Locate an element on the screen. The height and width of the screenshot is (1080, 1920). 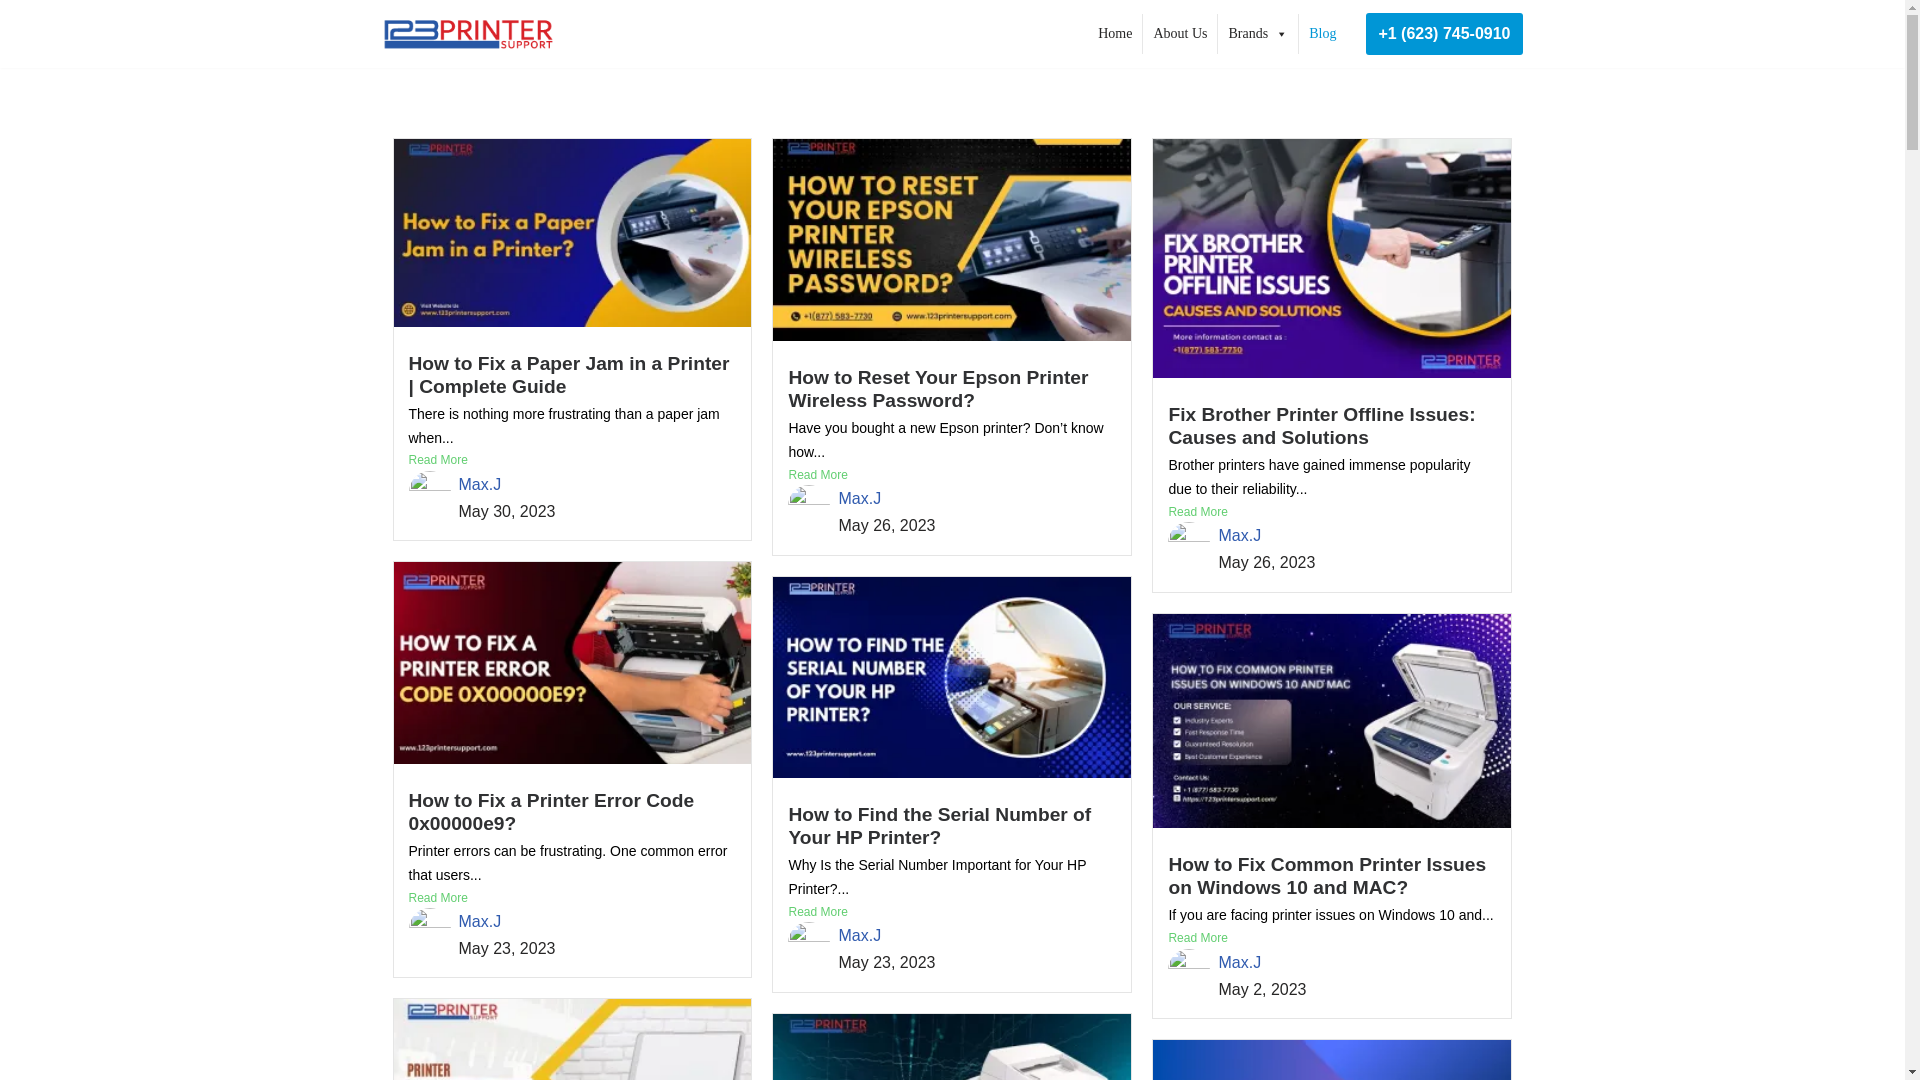
Read More is located at coordinates (571, 460).